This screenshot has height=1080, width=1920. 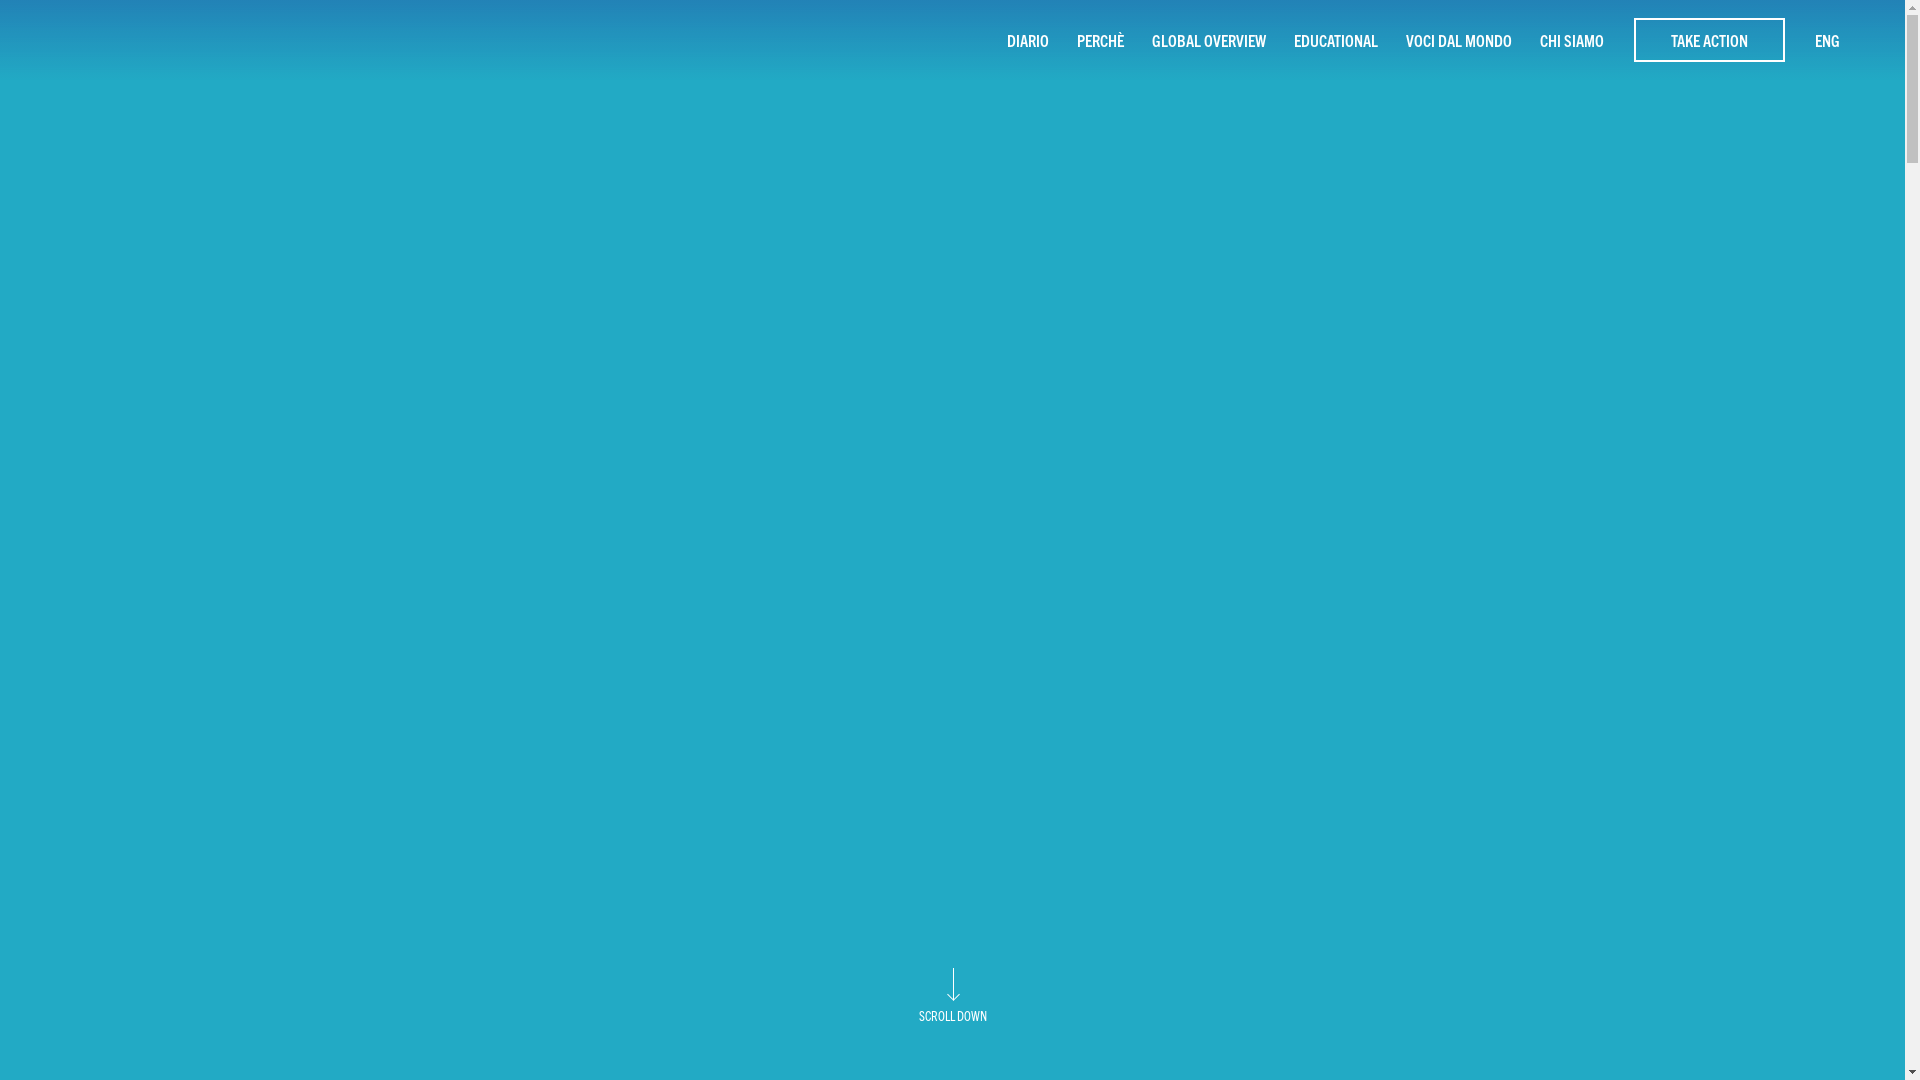 I want to click on VOCI DAL MONDO, so click(x=1459, y=40).